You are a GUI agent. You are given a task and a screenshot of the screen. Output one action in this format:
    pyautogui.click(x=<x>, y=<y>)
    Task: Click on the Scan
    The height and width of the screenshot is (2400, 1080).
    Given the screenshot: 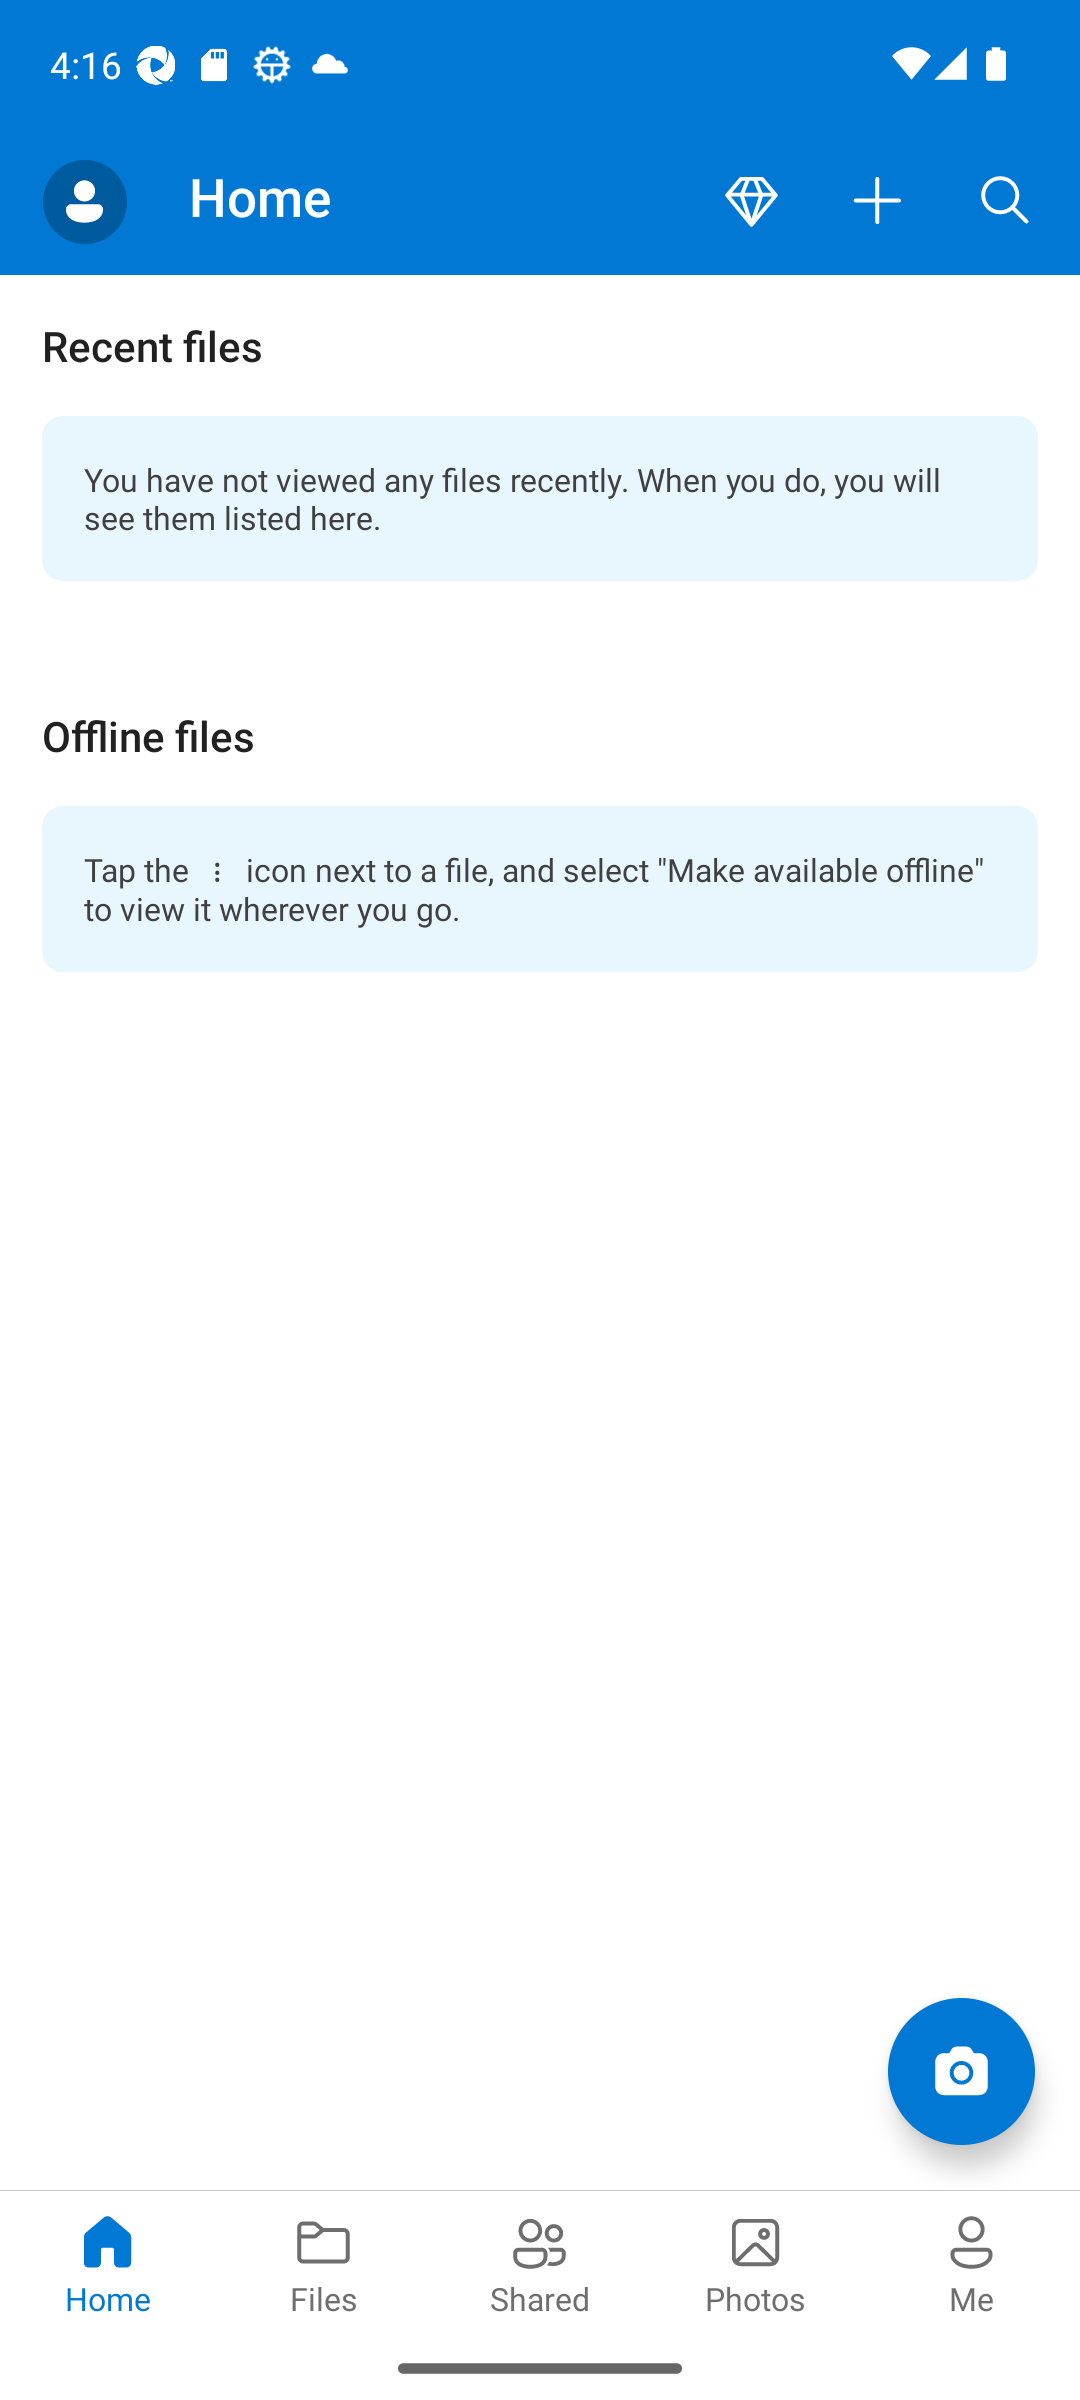 What is the action you would take?
    pyautogui.click(x=960, y=2070)
    